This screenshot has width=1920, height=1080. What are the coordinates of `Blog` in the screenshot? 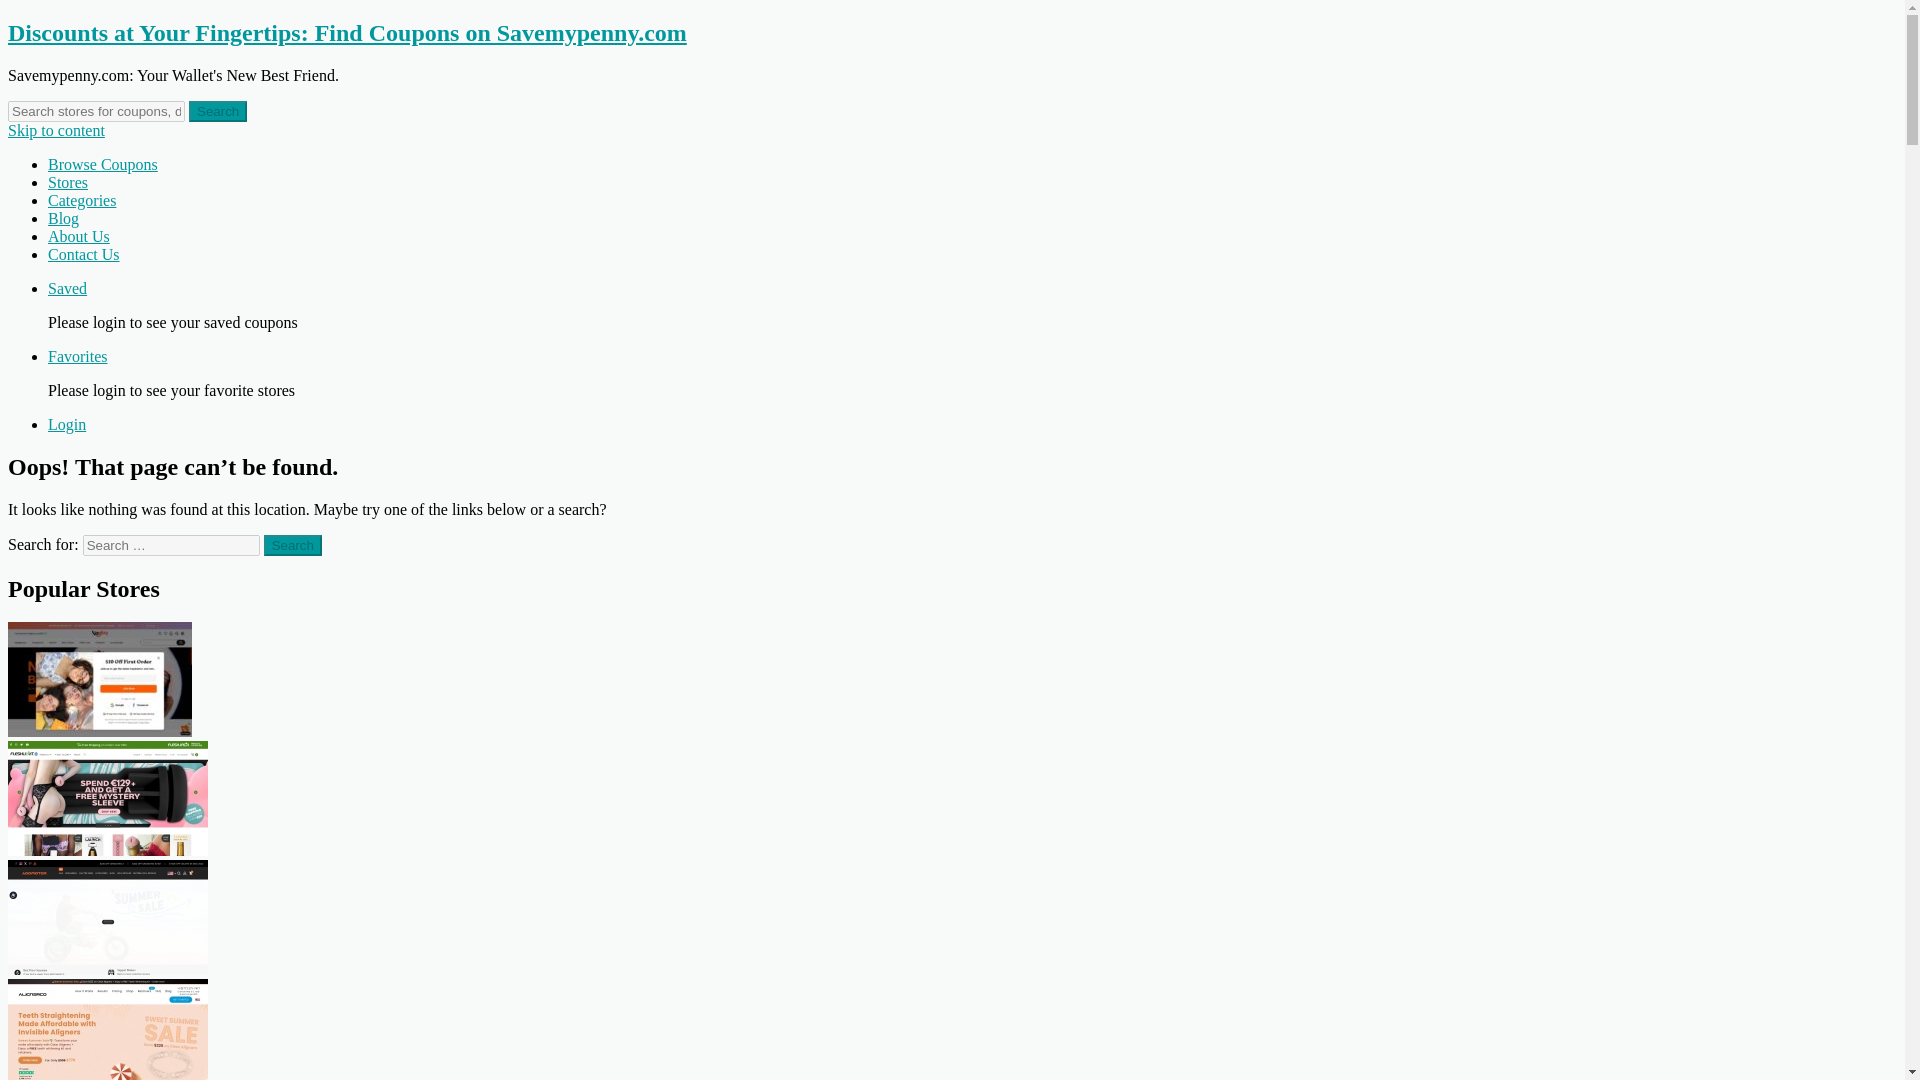 It's located at (63, 218).